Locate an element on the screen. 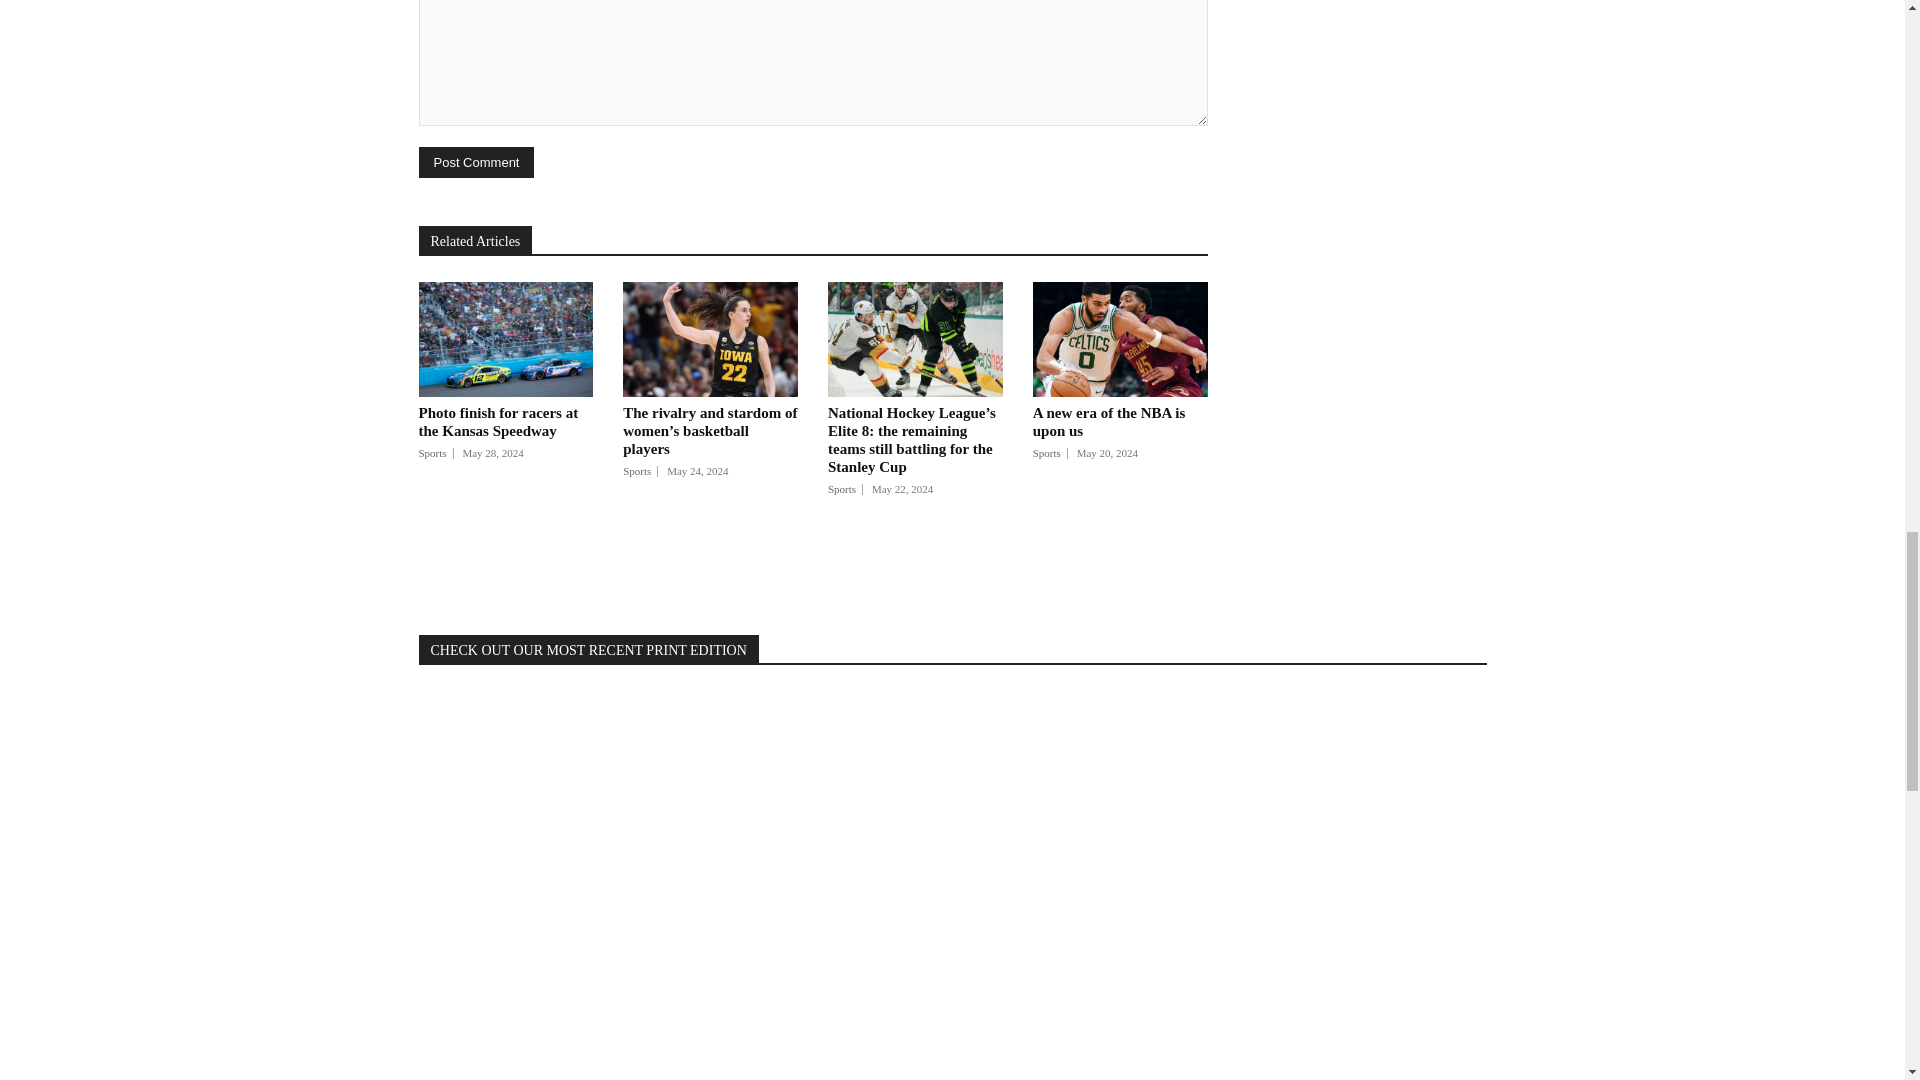 Image resolution: width=1920 pixels, height=1080 pixels. Post Comment is located at coordinates (476, 162).